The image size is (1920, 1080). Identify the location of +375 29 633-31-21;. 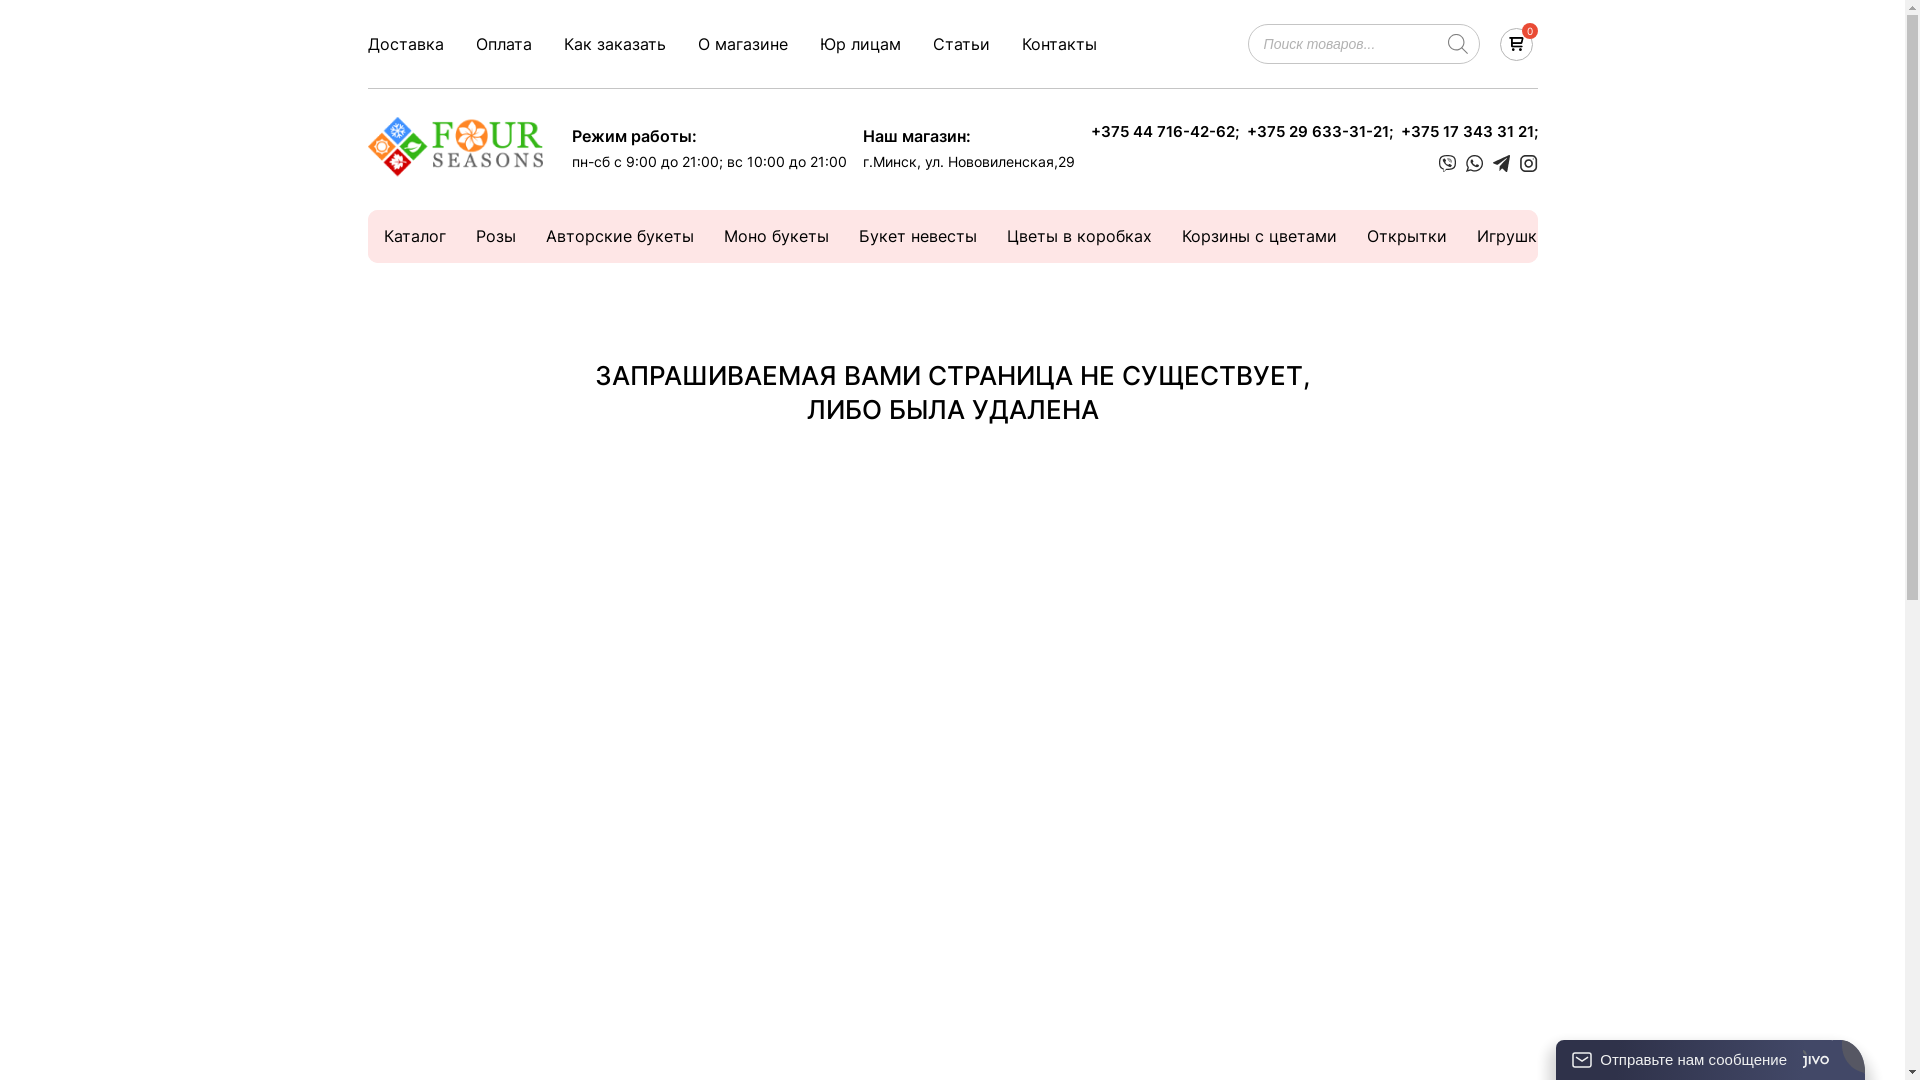
(1319, 132).